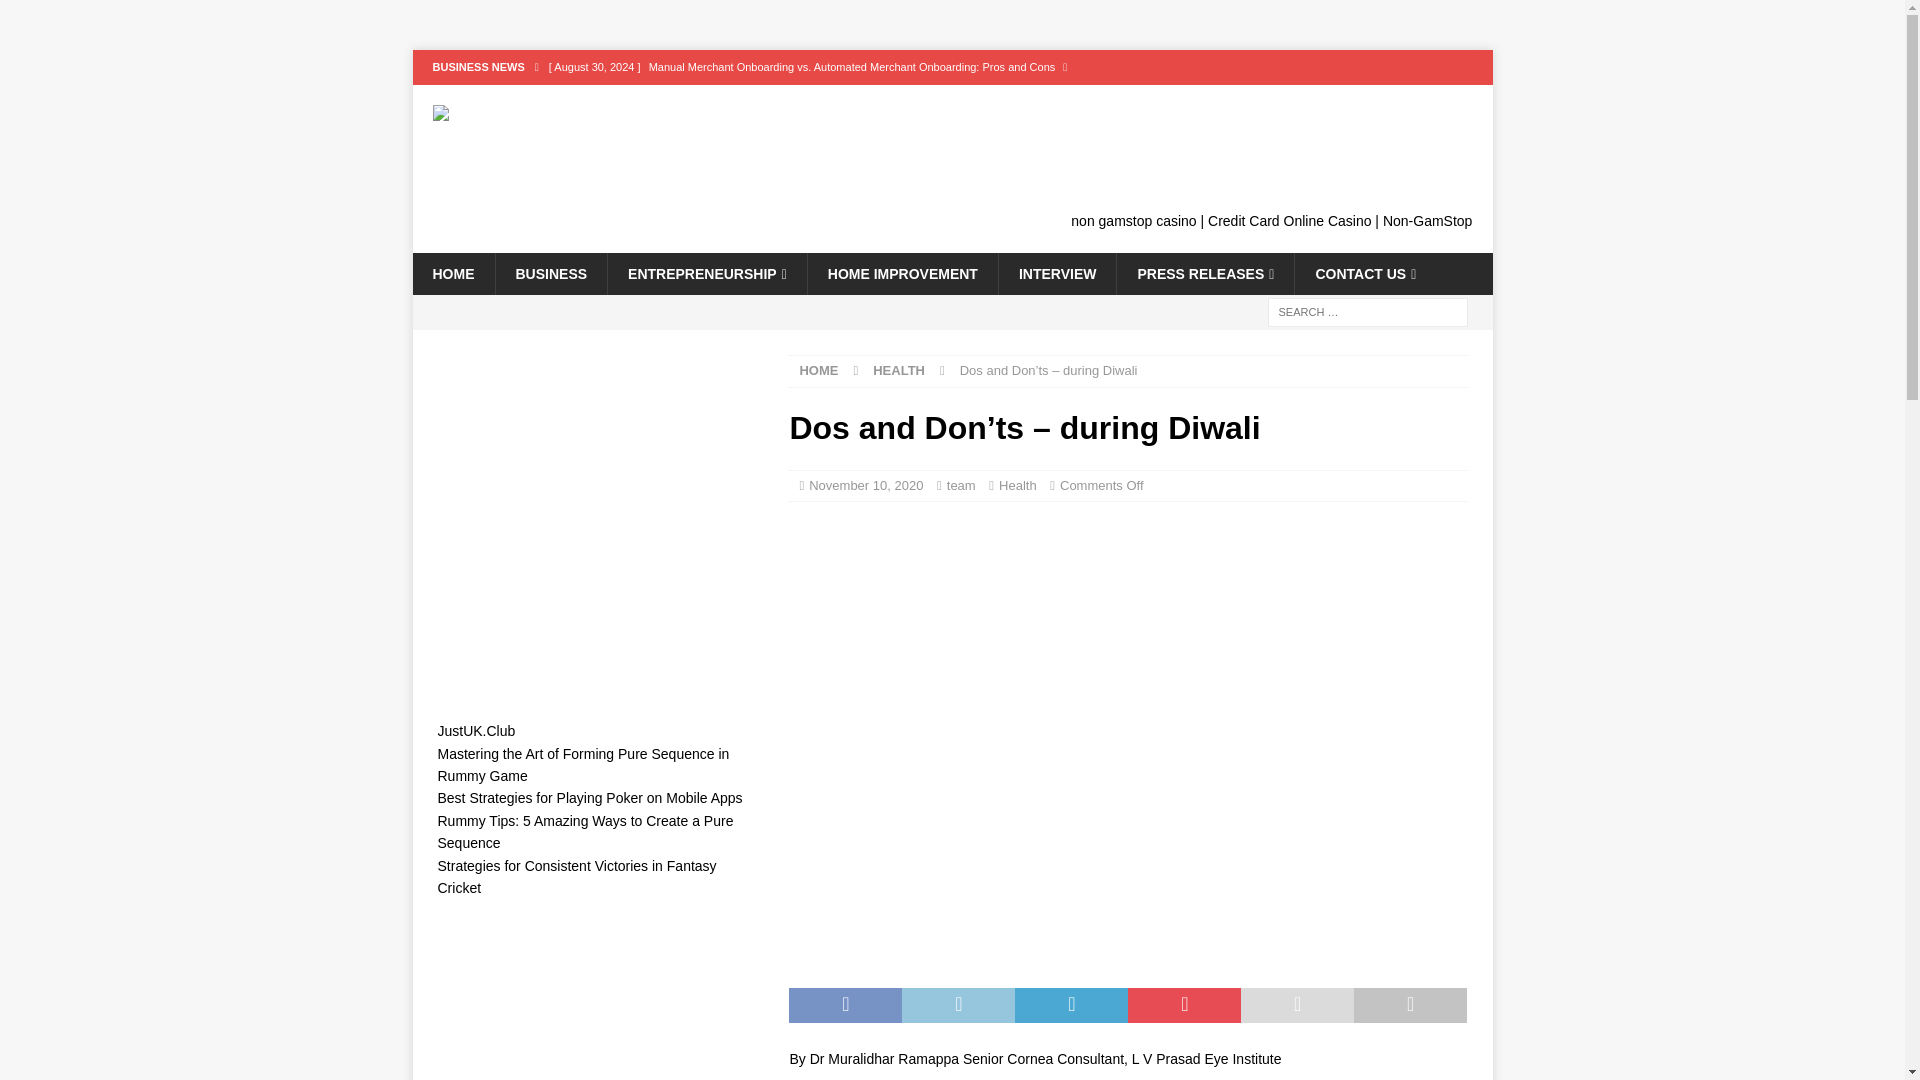  What do you see at coordinates (1365, 273) in the screenshot?
I see `CONTACT US` at bounding box center [1365, 273].